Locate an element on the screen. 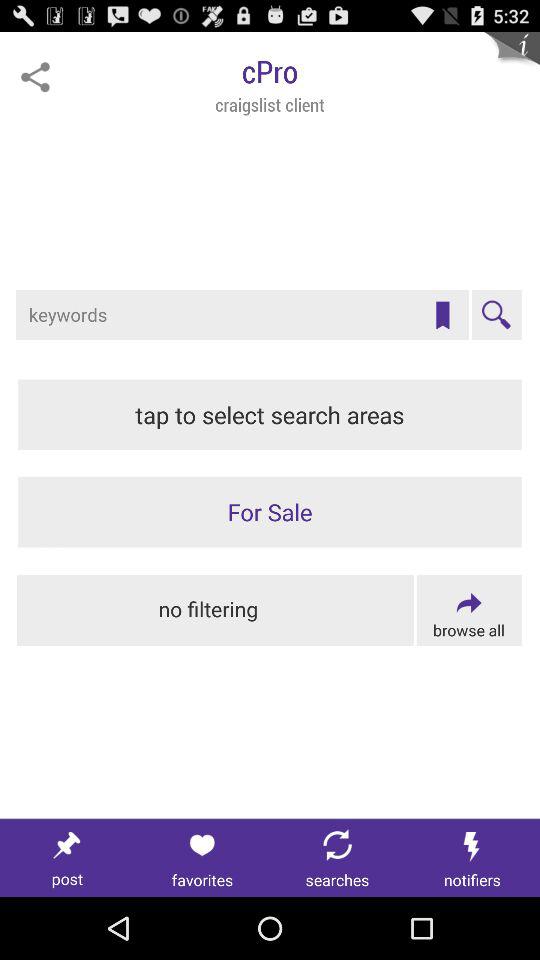 The width and height of the screenshot is (540, 960). post is located at coordinates (68, 858).